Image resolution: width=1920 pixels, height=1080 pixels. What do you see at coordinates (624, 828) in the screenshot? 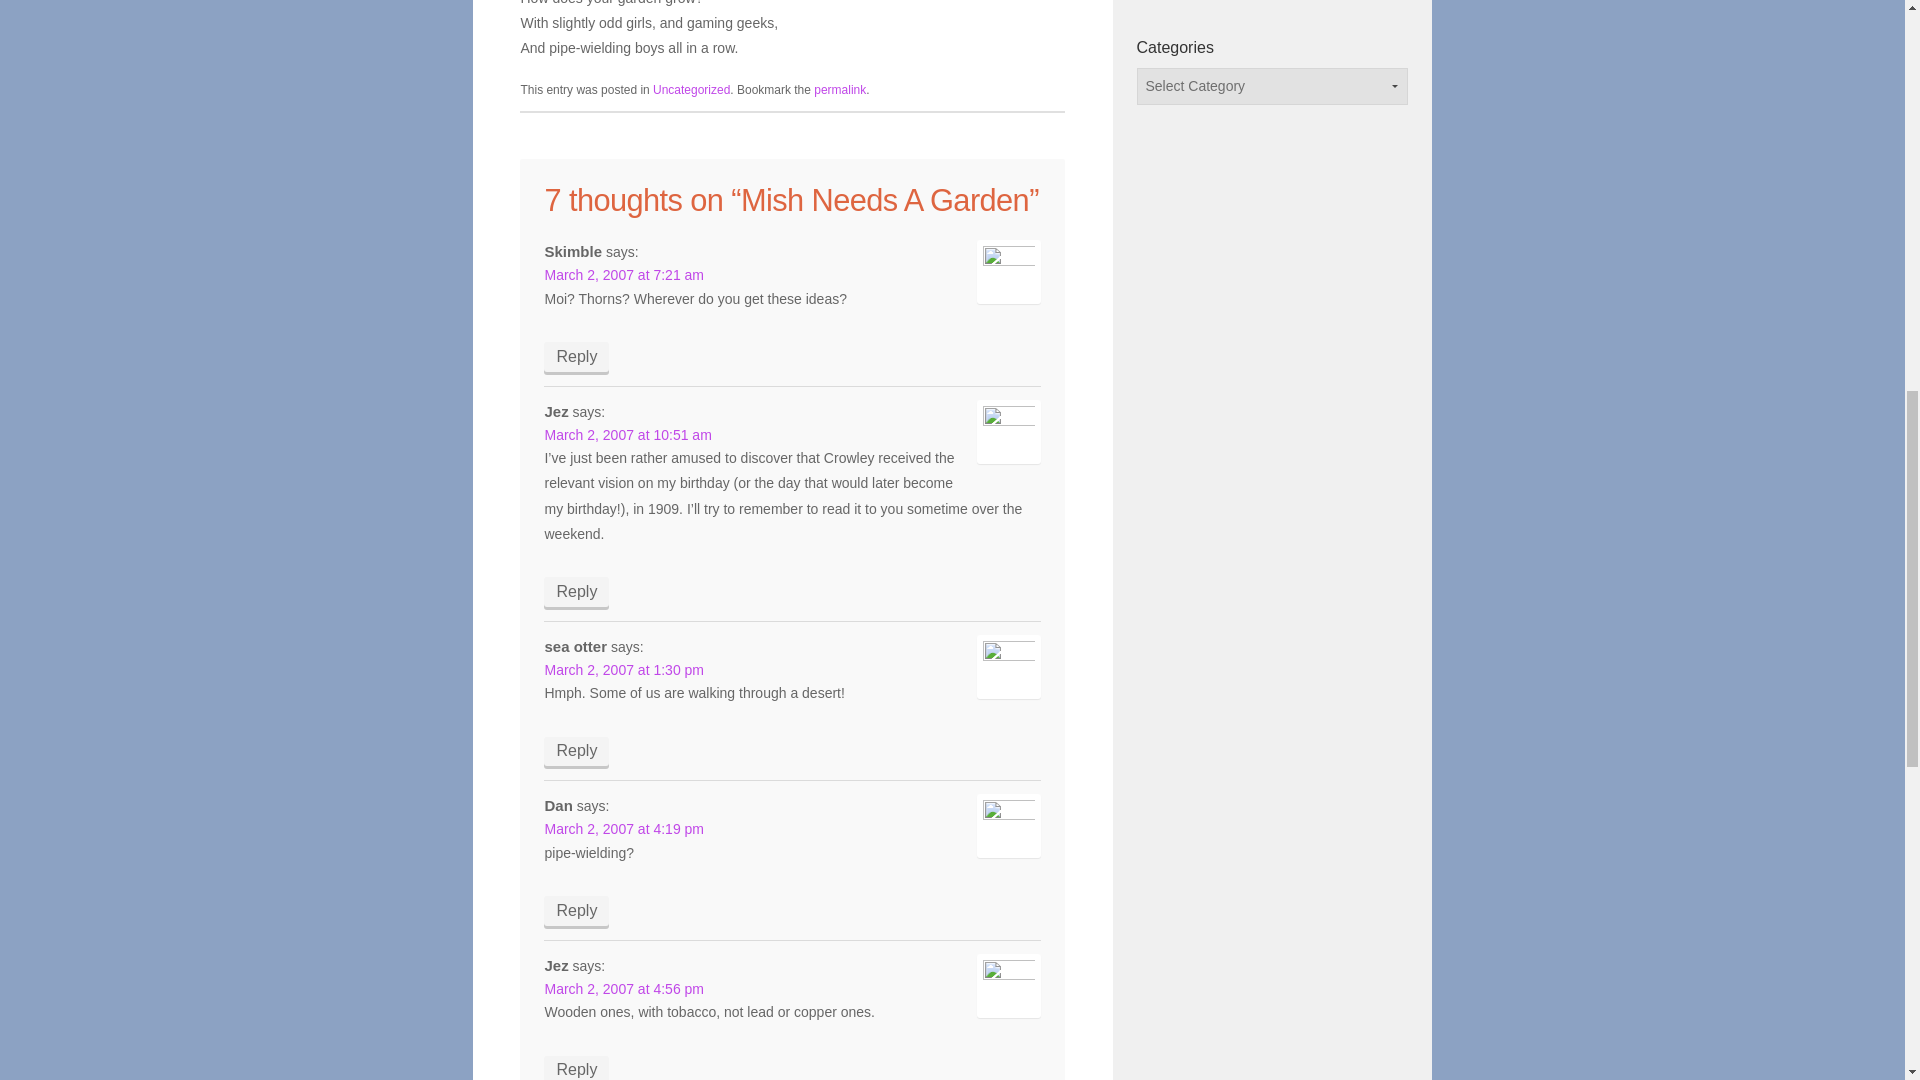
I see `March 2, 2007 at 4:19 pm` at bounding box center [624, 828].